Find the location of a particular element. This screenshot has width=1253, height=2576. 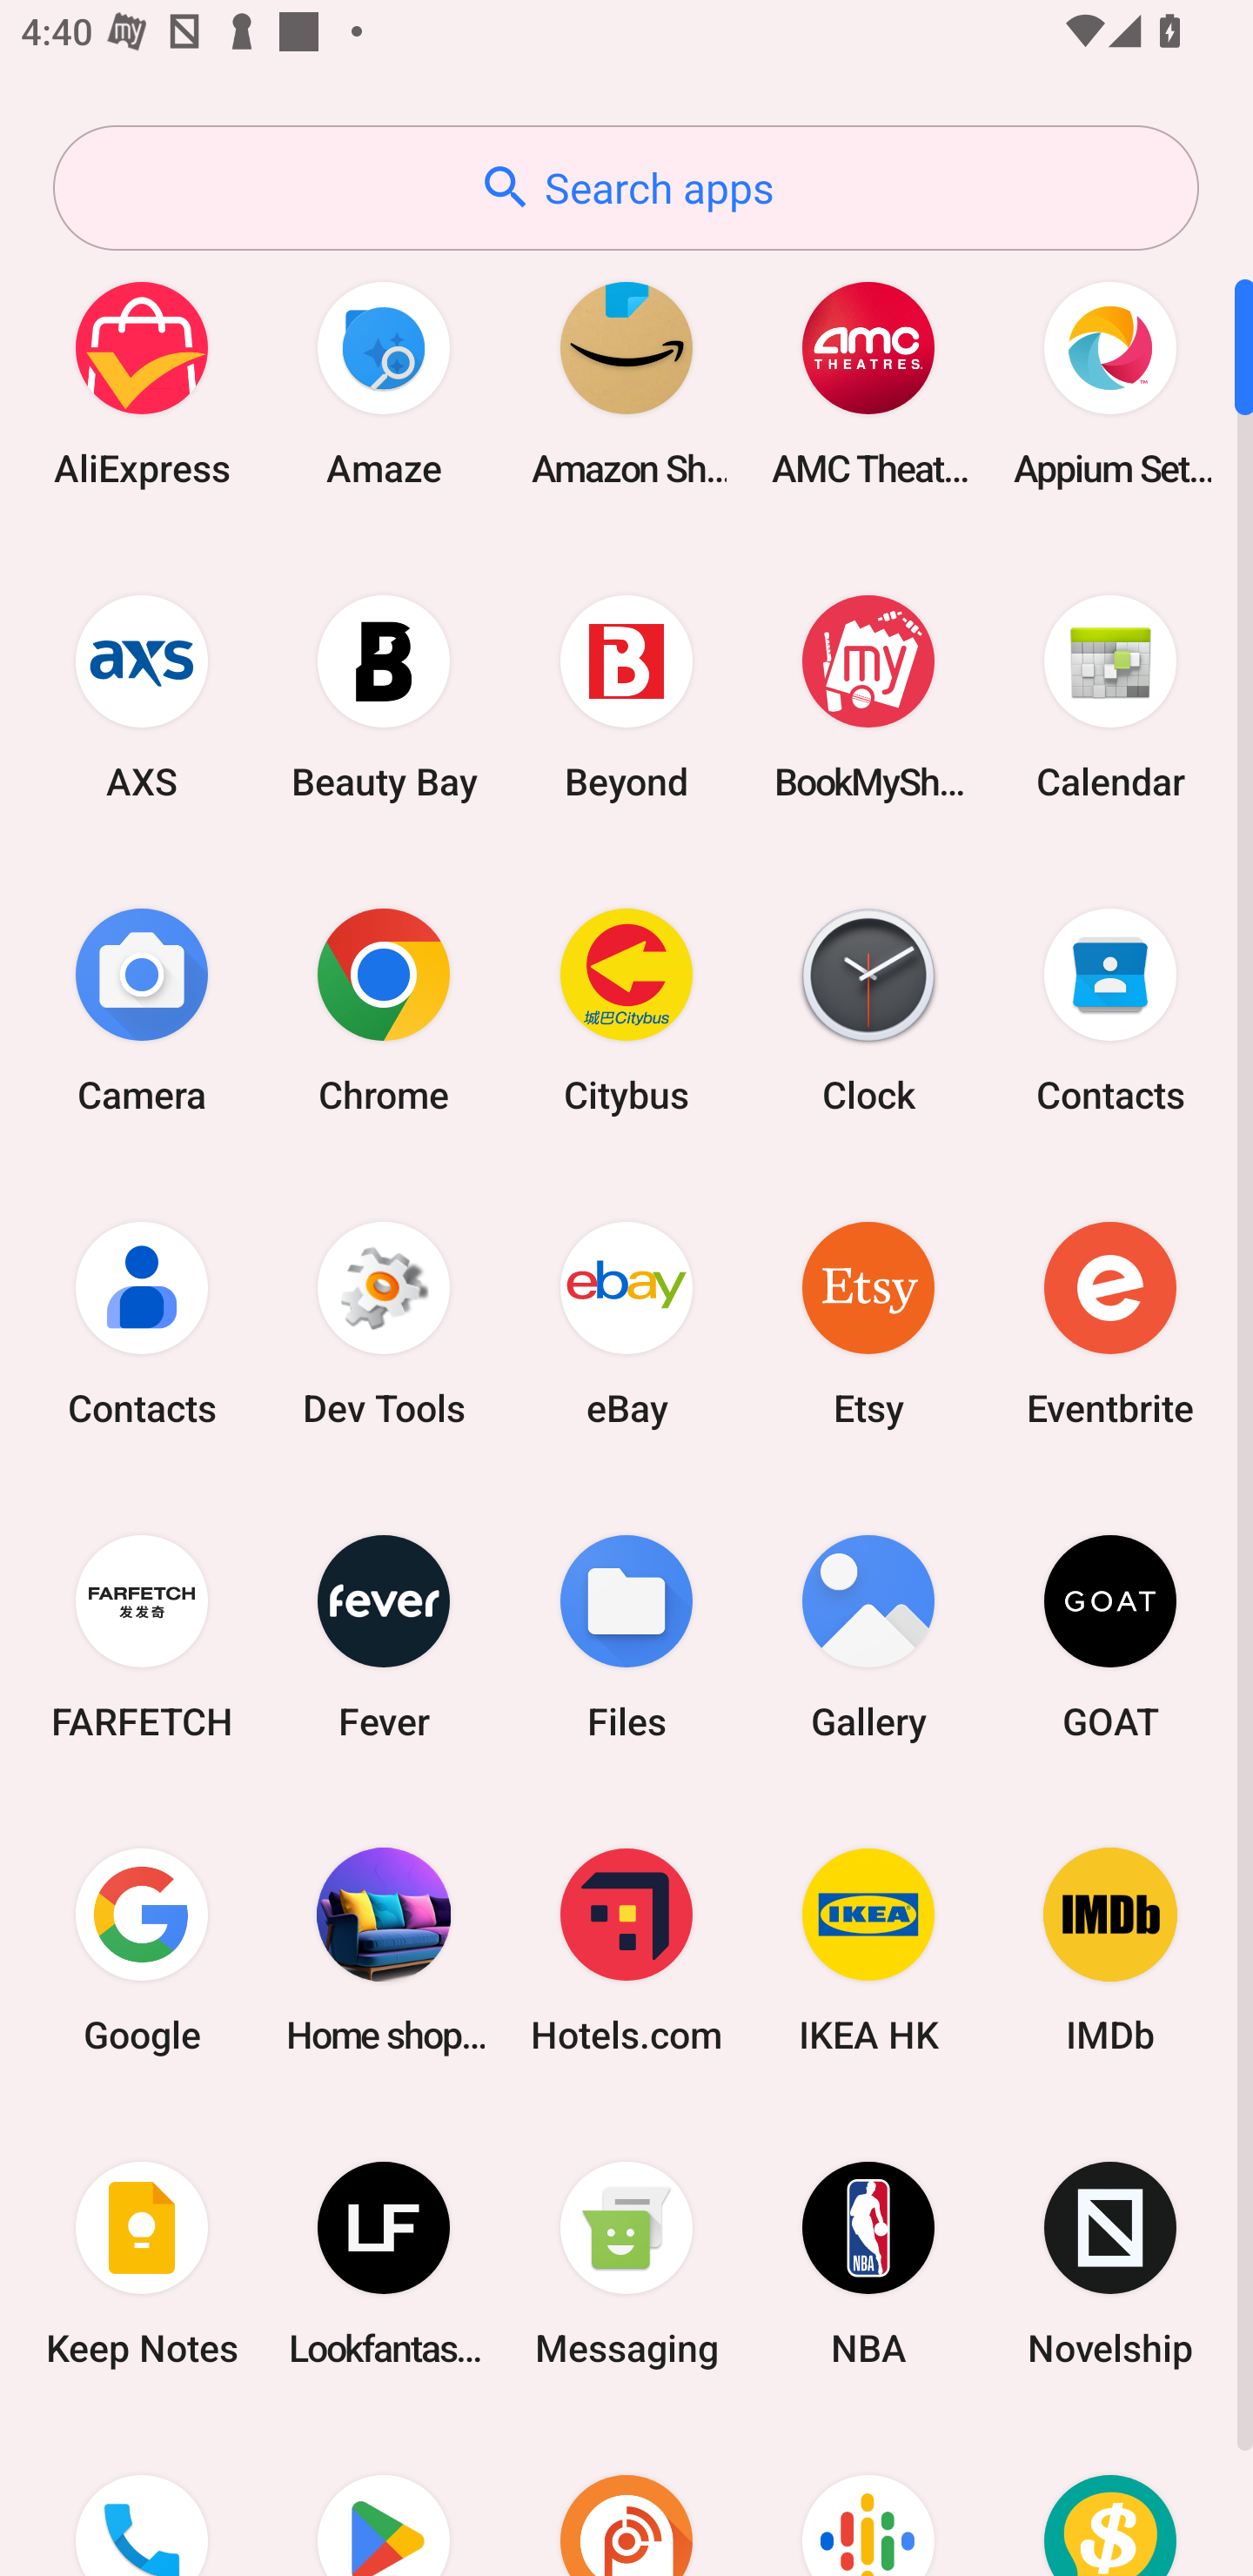

Amaze is located at coordinates (384, 383).